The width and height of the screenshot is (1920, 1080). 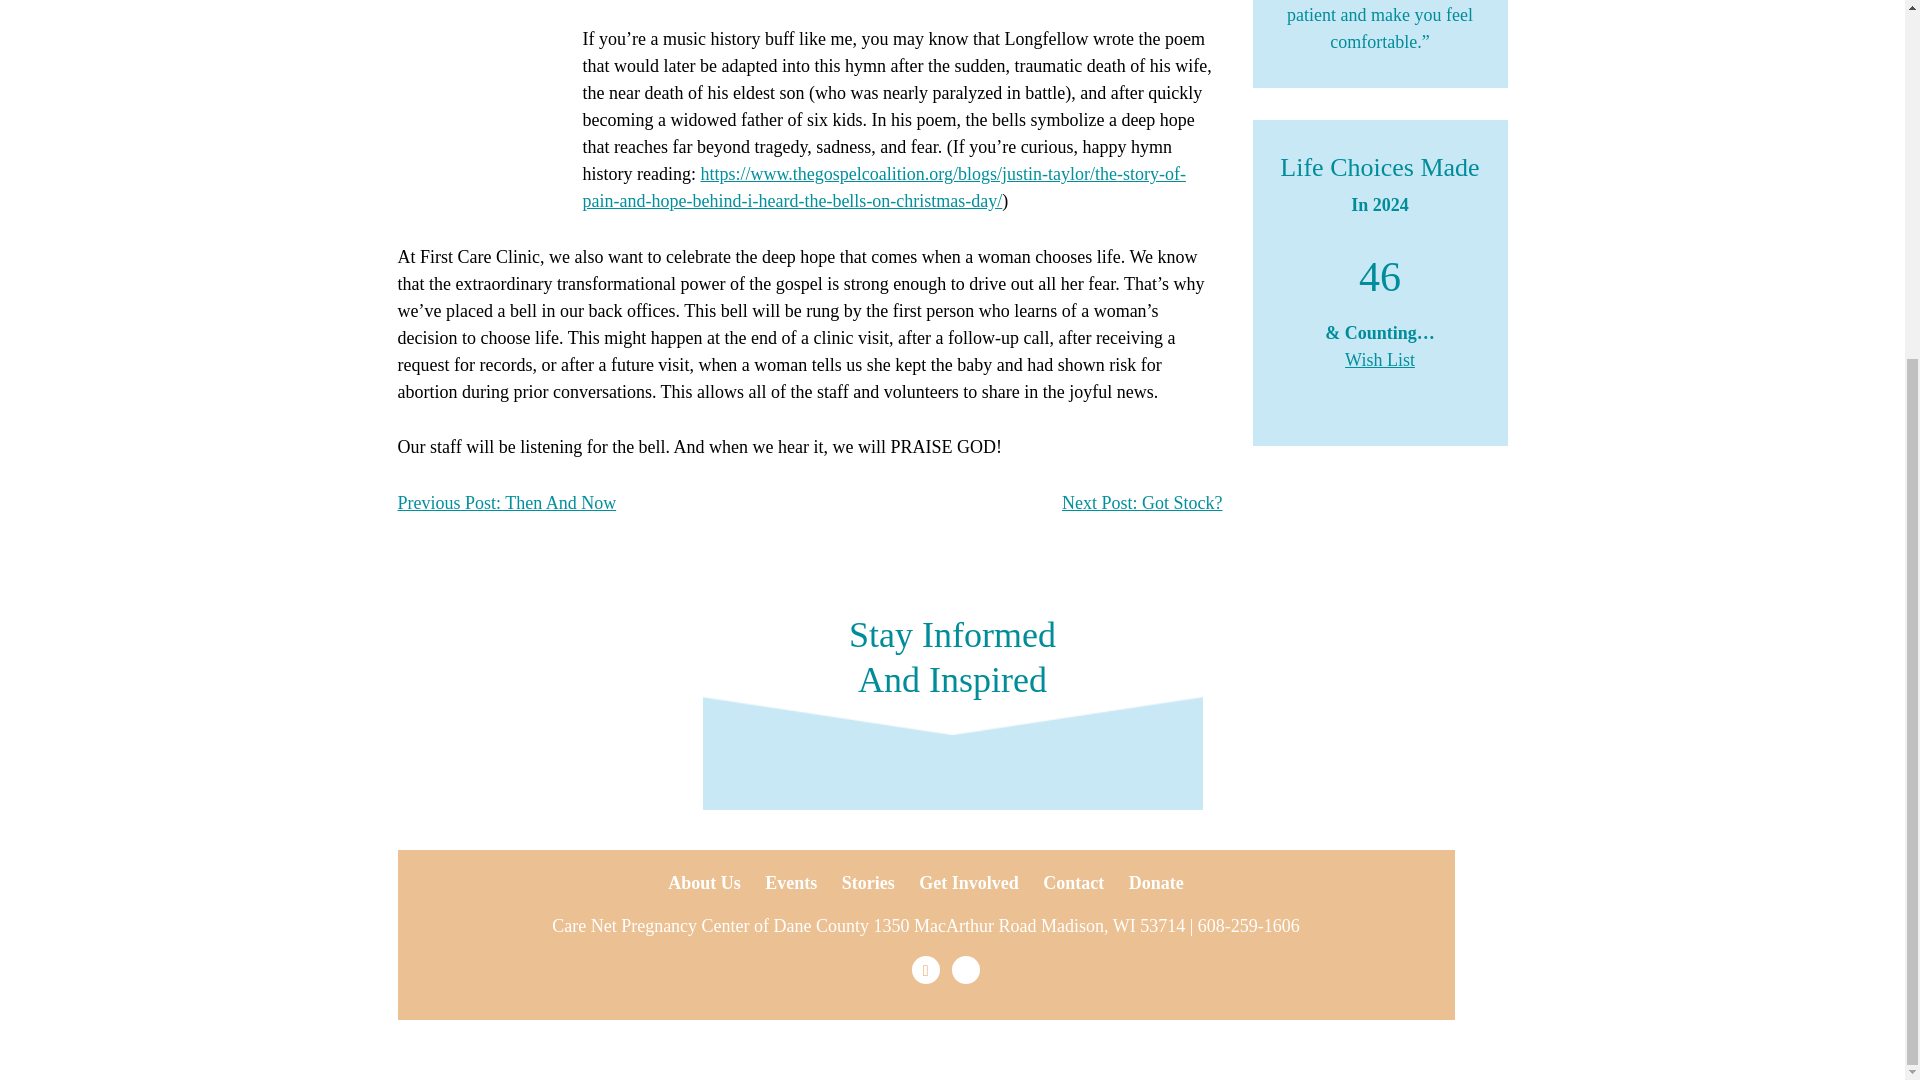 I want to click on 608-259-1606, so click(x=1248, y=926).